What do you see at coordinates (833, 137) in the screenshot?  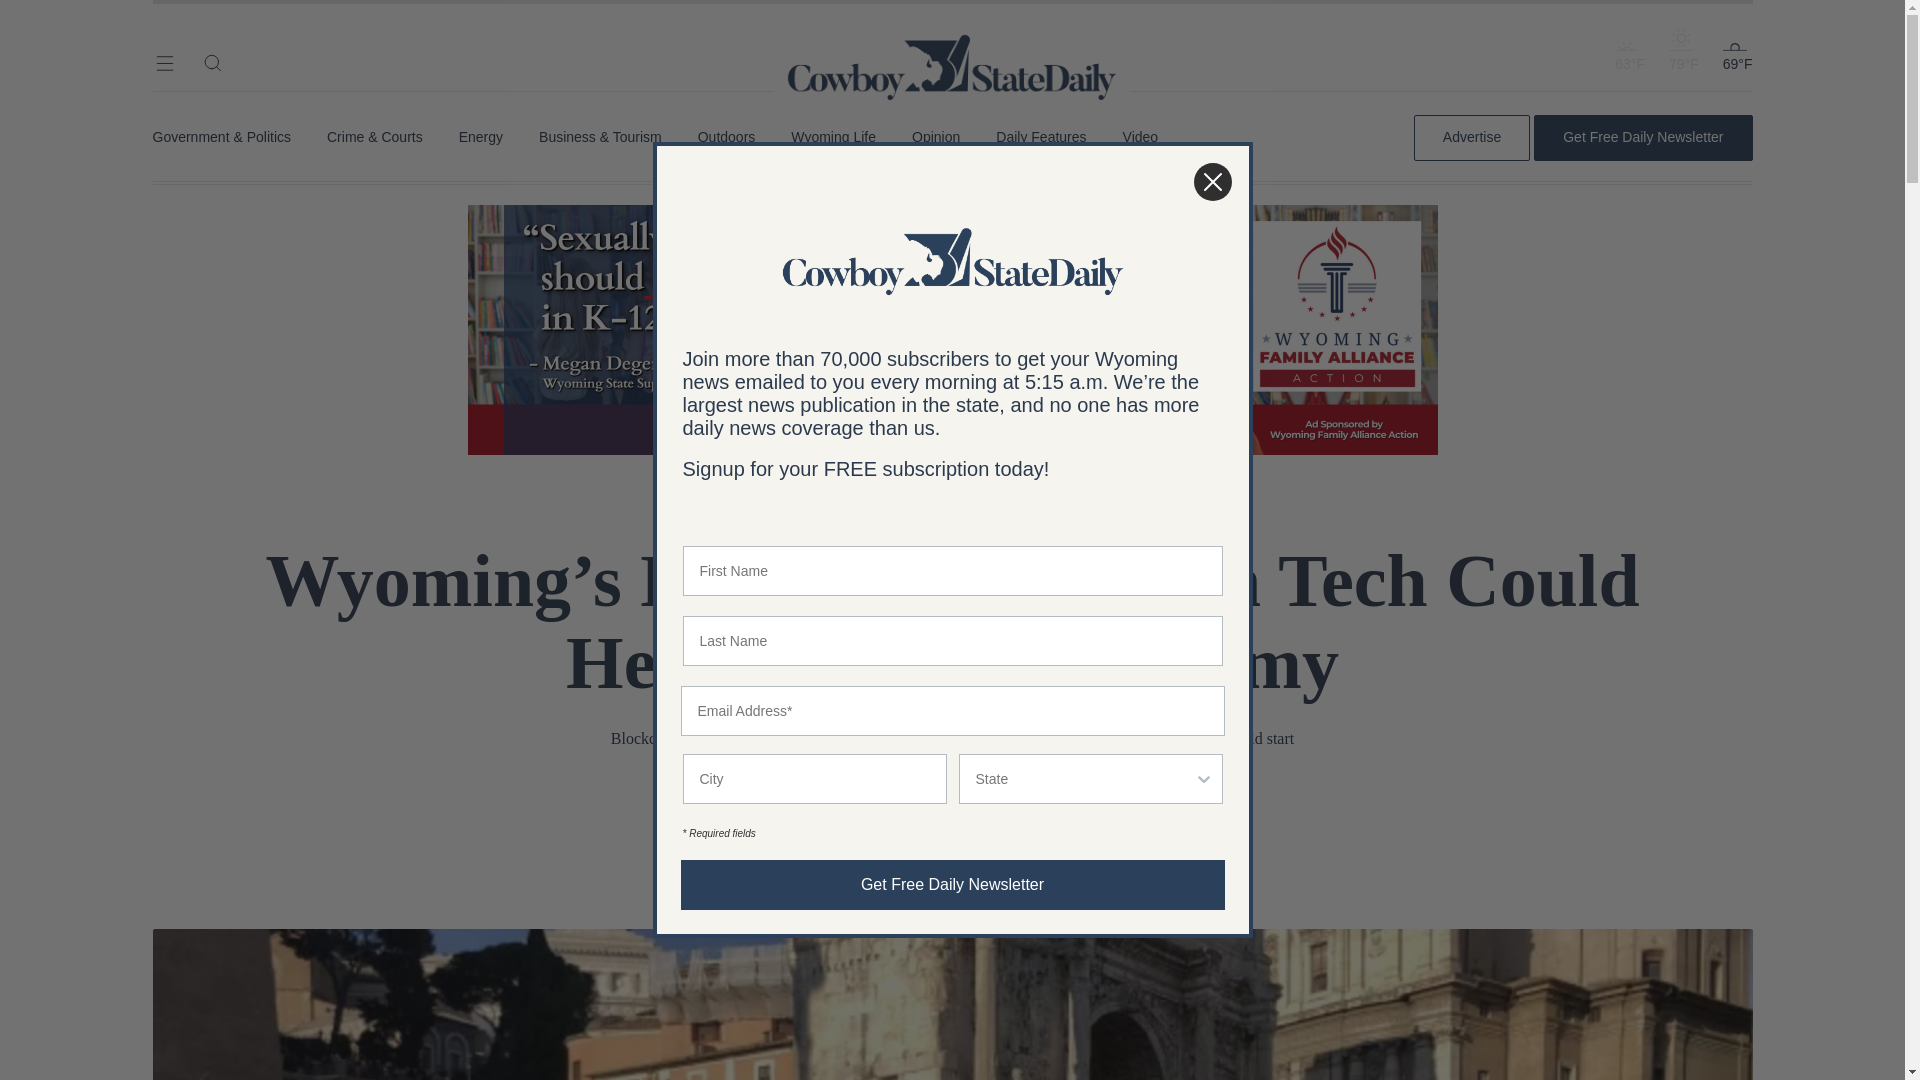 I see `Wyoming Life` at bounding box center [833, 137].